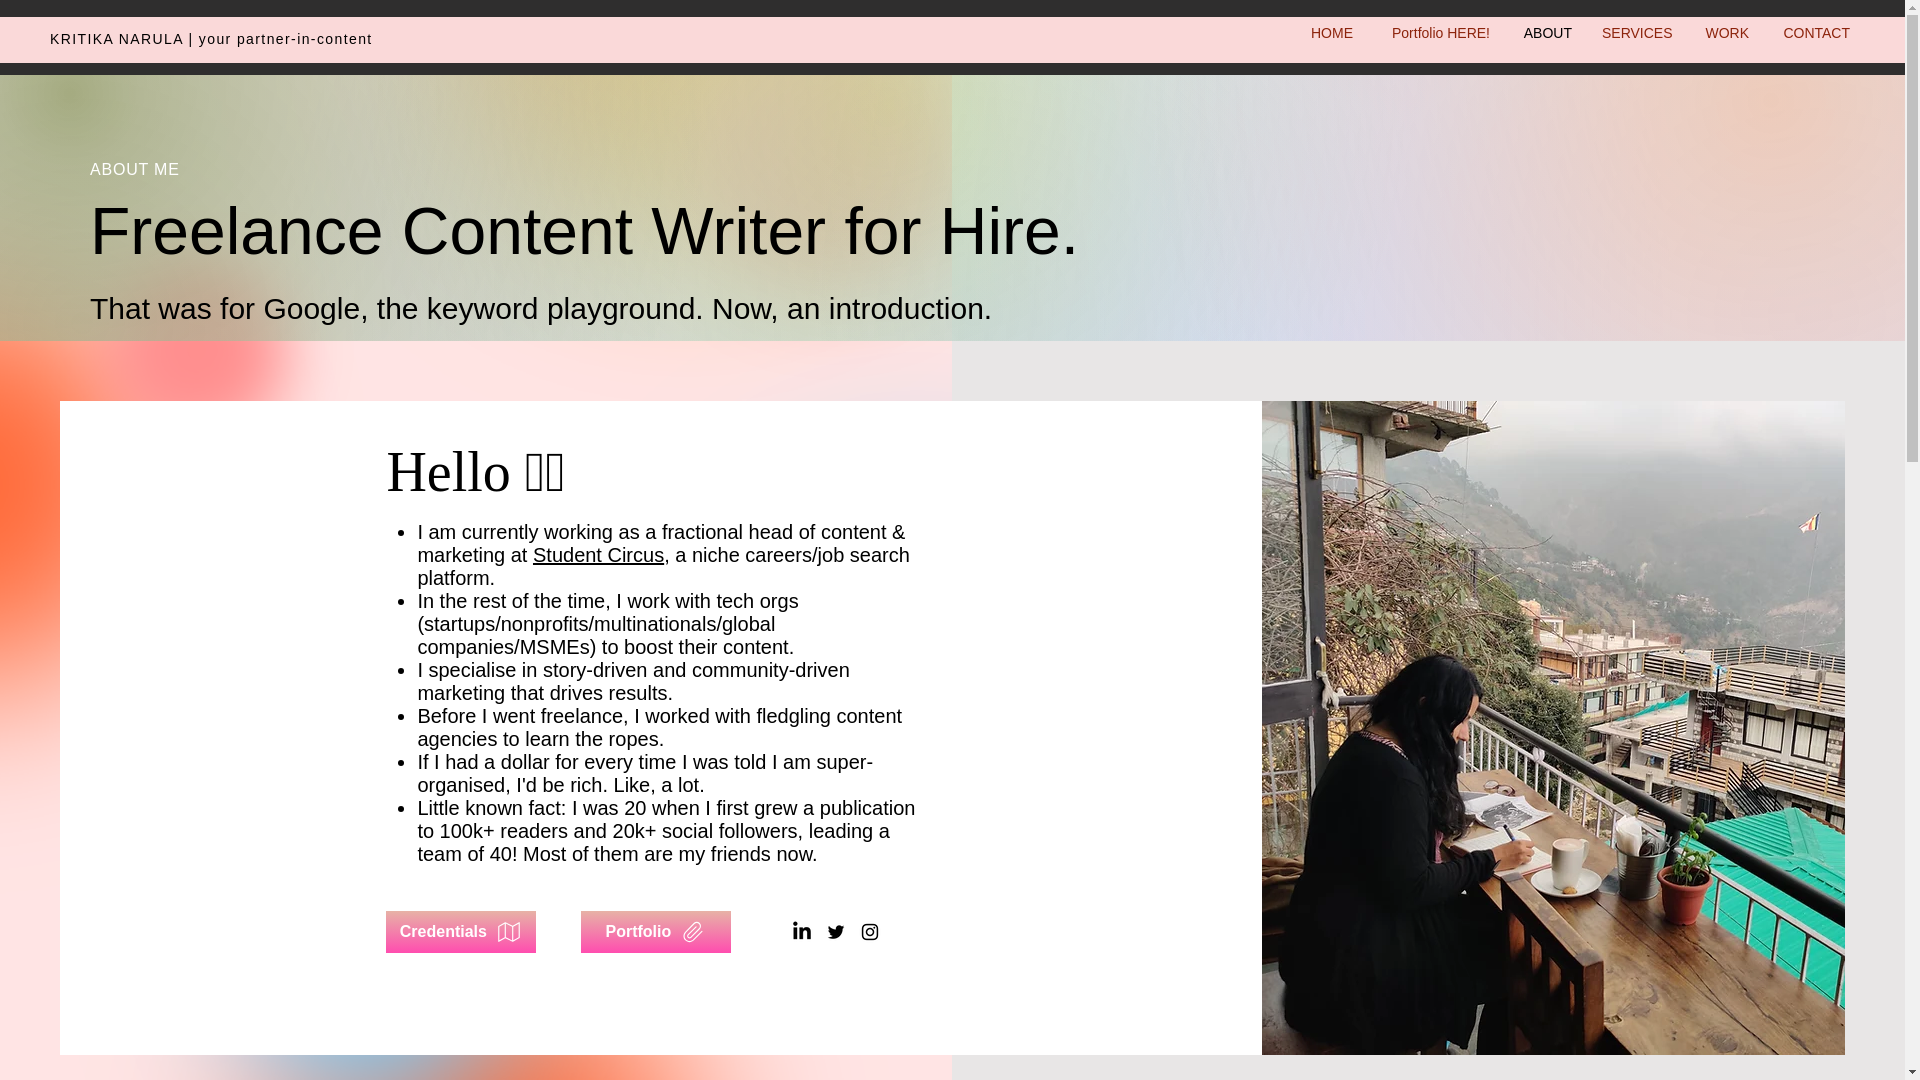 Image resolution: width=1920 pixels, height=1080 pixels. I want to click on ABOUT, so click(1546, 32).